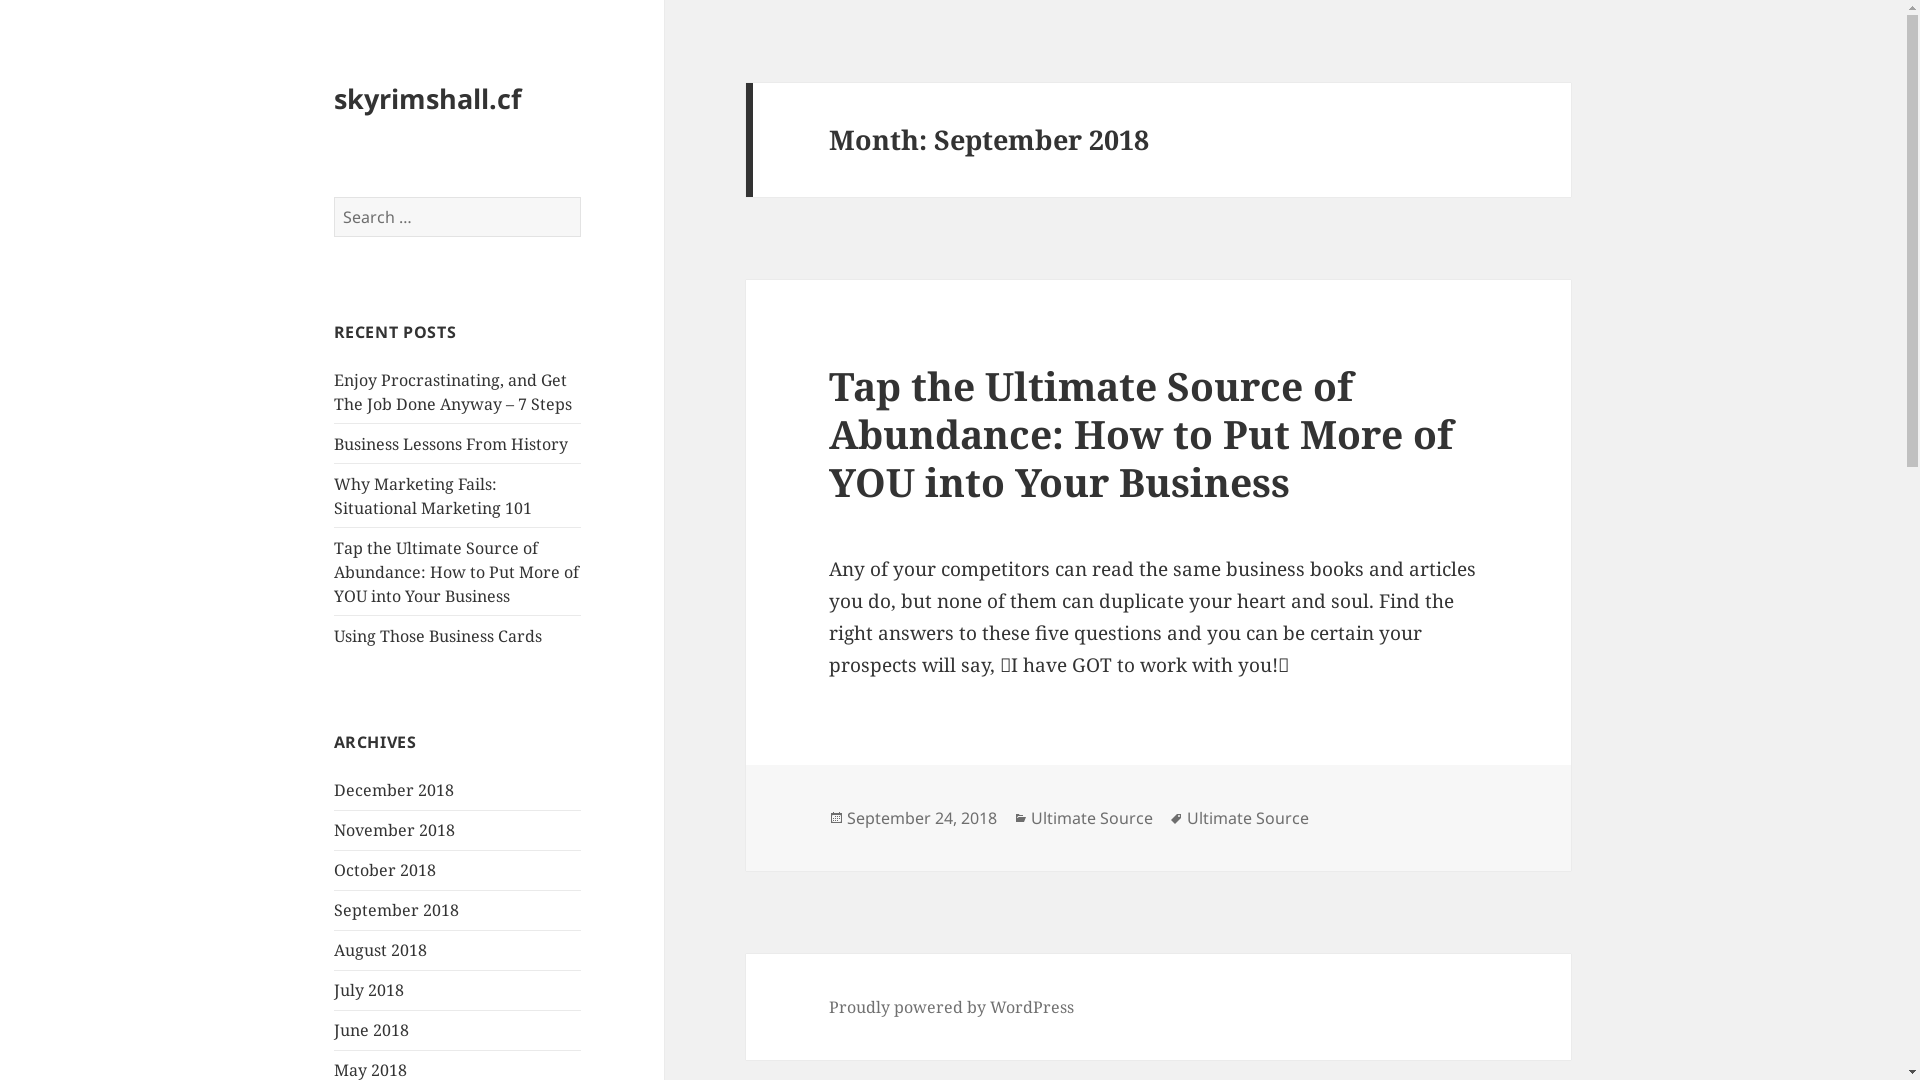  I want to click on October 2018, so click(385, 870).